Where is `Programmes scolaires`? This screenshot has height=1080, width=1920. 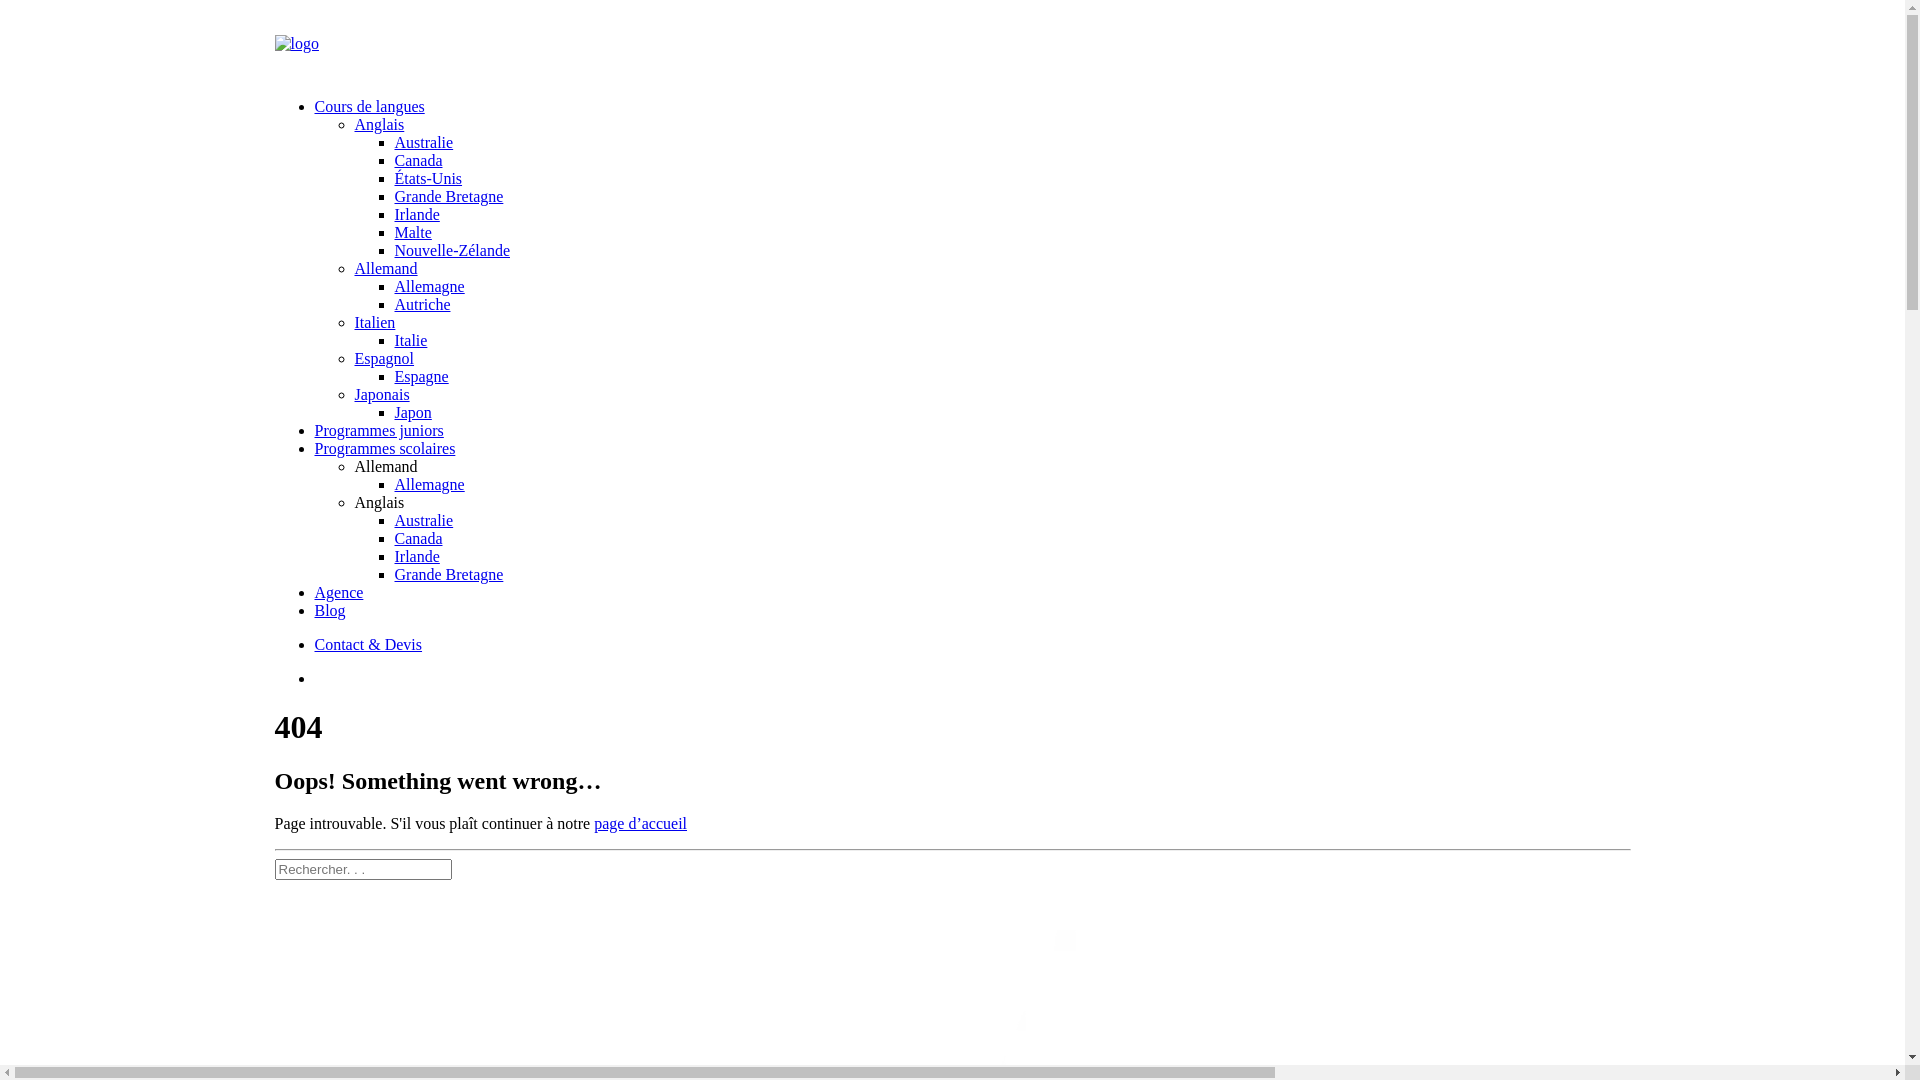 Programmes scolaires is located at coordinates (384, 448).